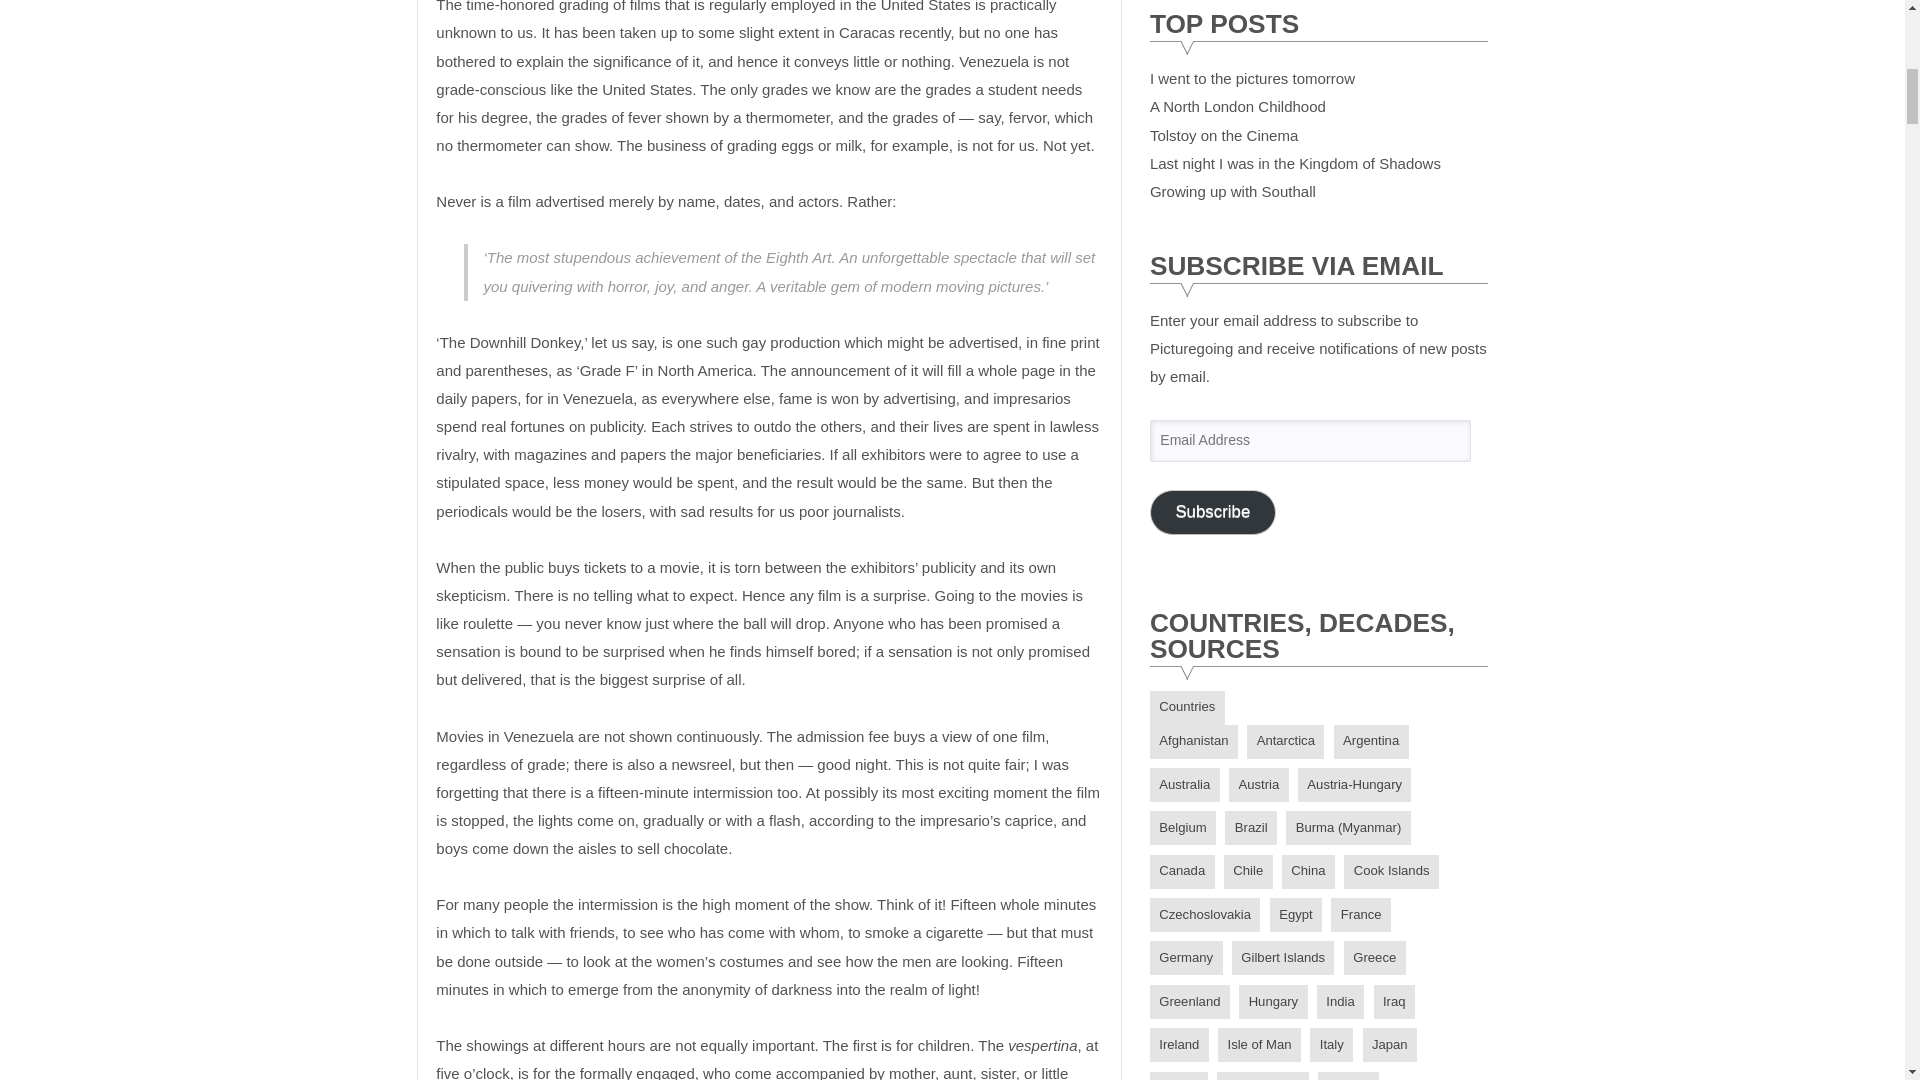  What do you see at coordinates (1213, 512) in the screenshot?
I see `Subscribe` at bounding box center [1213, 512].